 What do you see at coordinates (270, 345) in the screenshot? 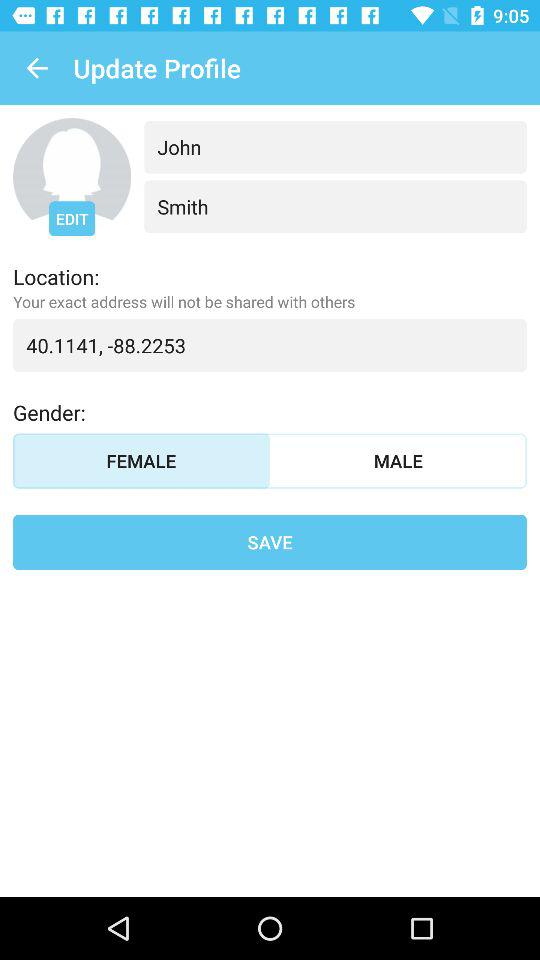
I see `turn on the icon above the gender:` at bounding box center [270, 345].